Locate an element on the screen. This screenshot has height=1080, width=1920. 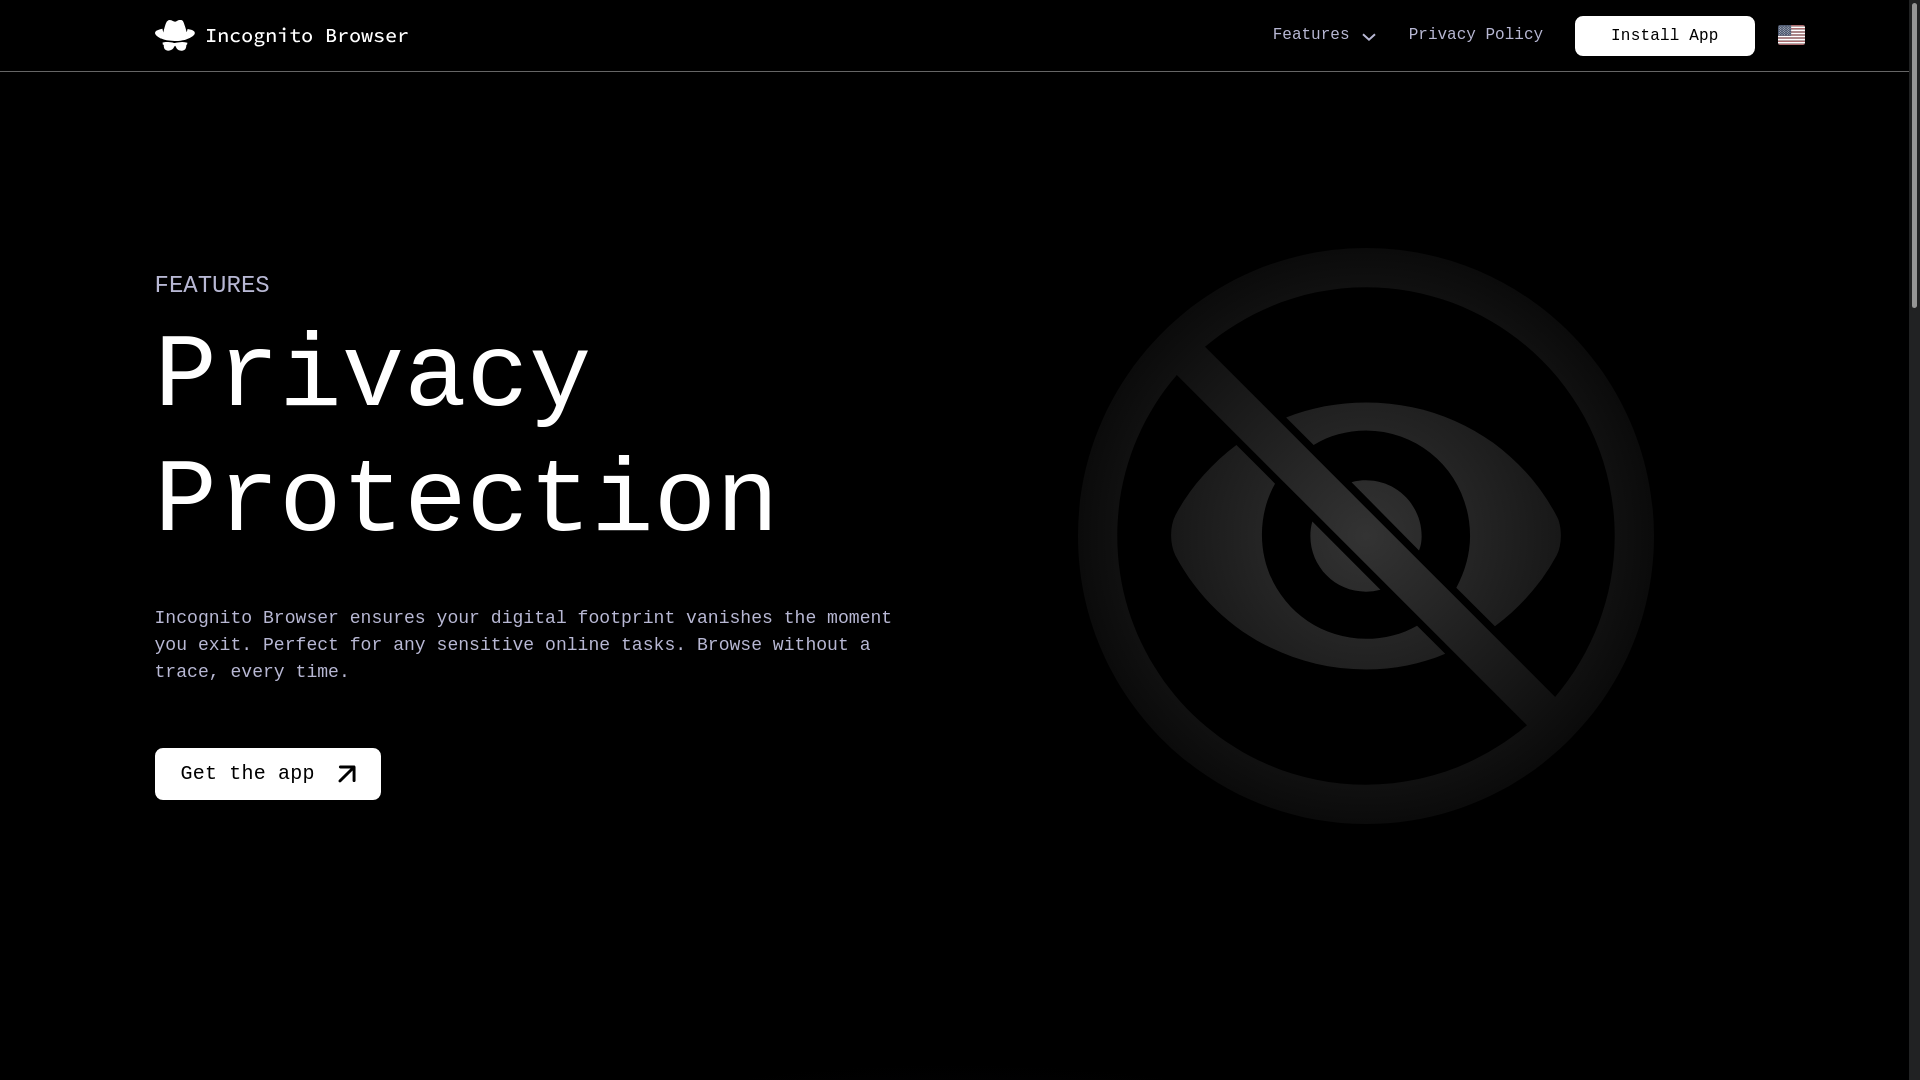
Install App is located at coordinates (1664, 36).